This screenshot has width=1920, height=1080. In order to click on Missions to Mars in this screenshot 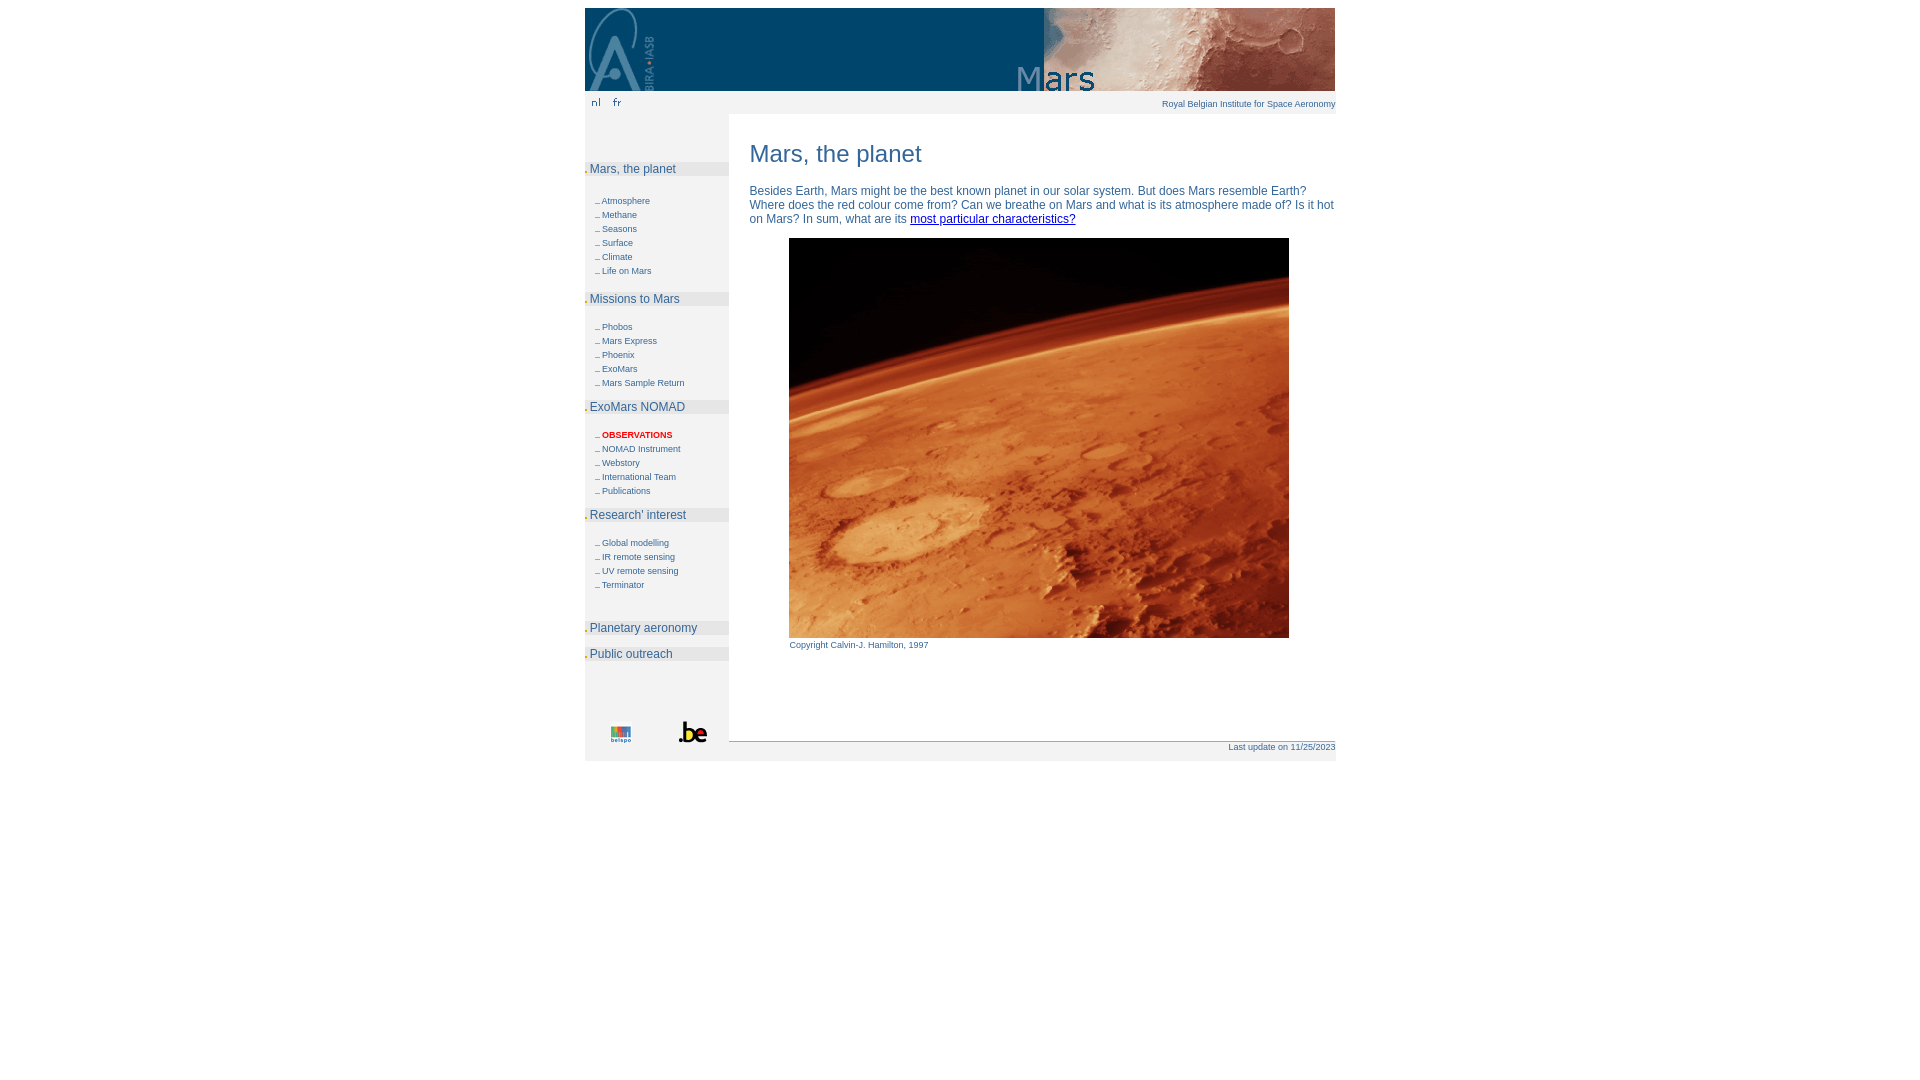, I will do `click(635, 299)`.